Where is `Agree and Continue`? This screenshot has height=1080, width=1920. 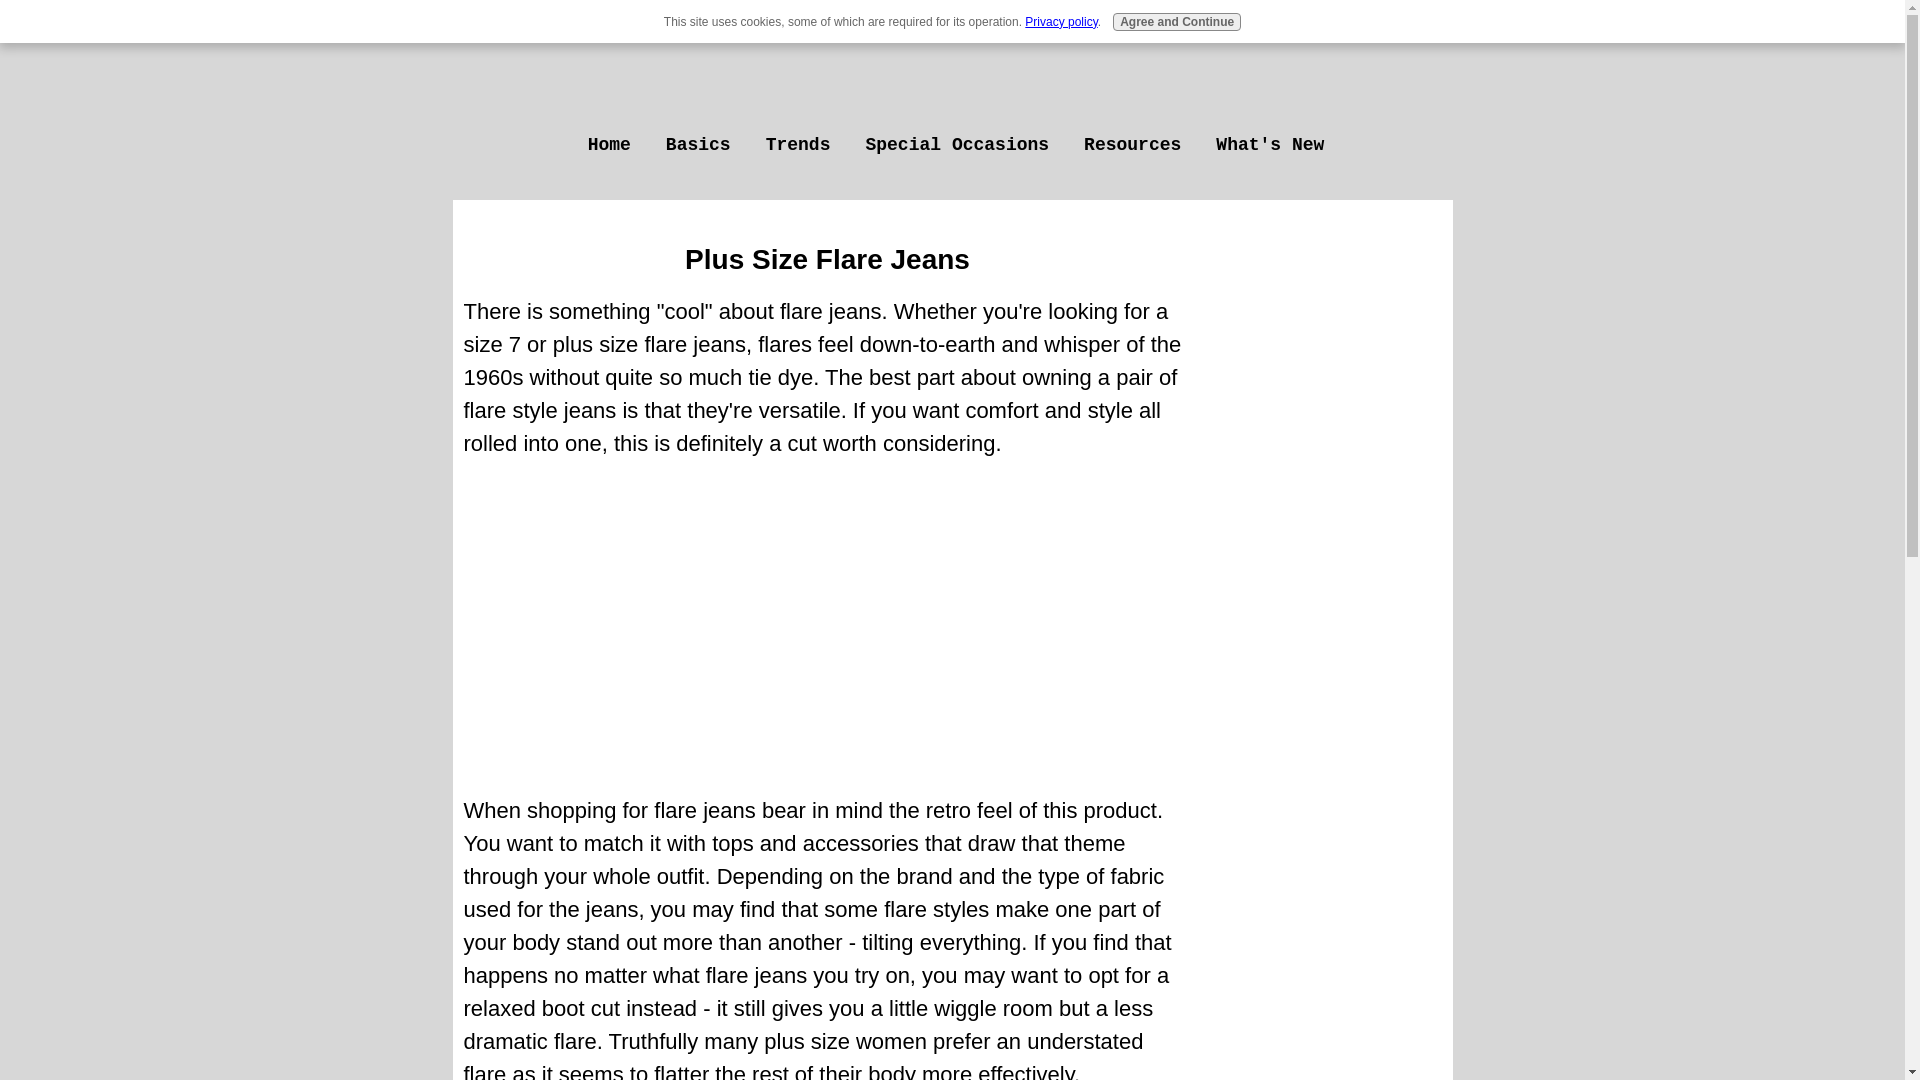 Agree and Continue is located at coordinates (1176, 22).